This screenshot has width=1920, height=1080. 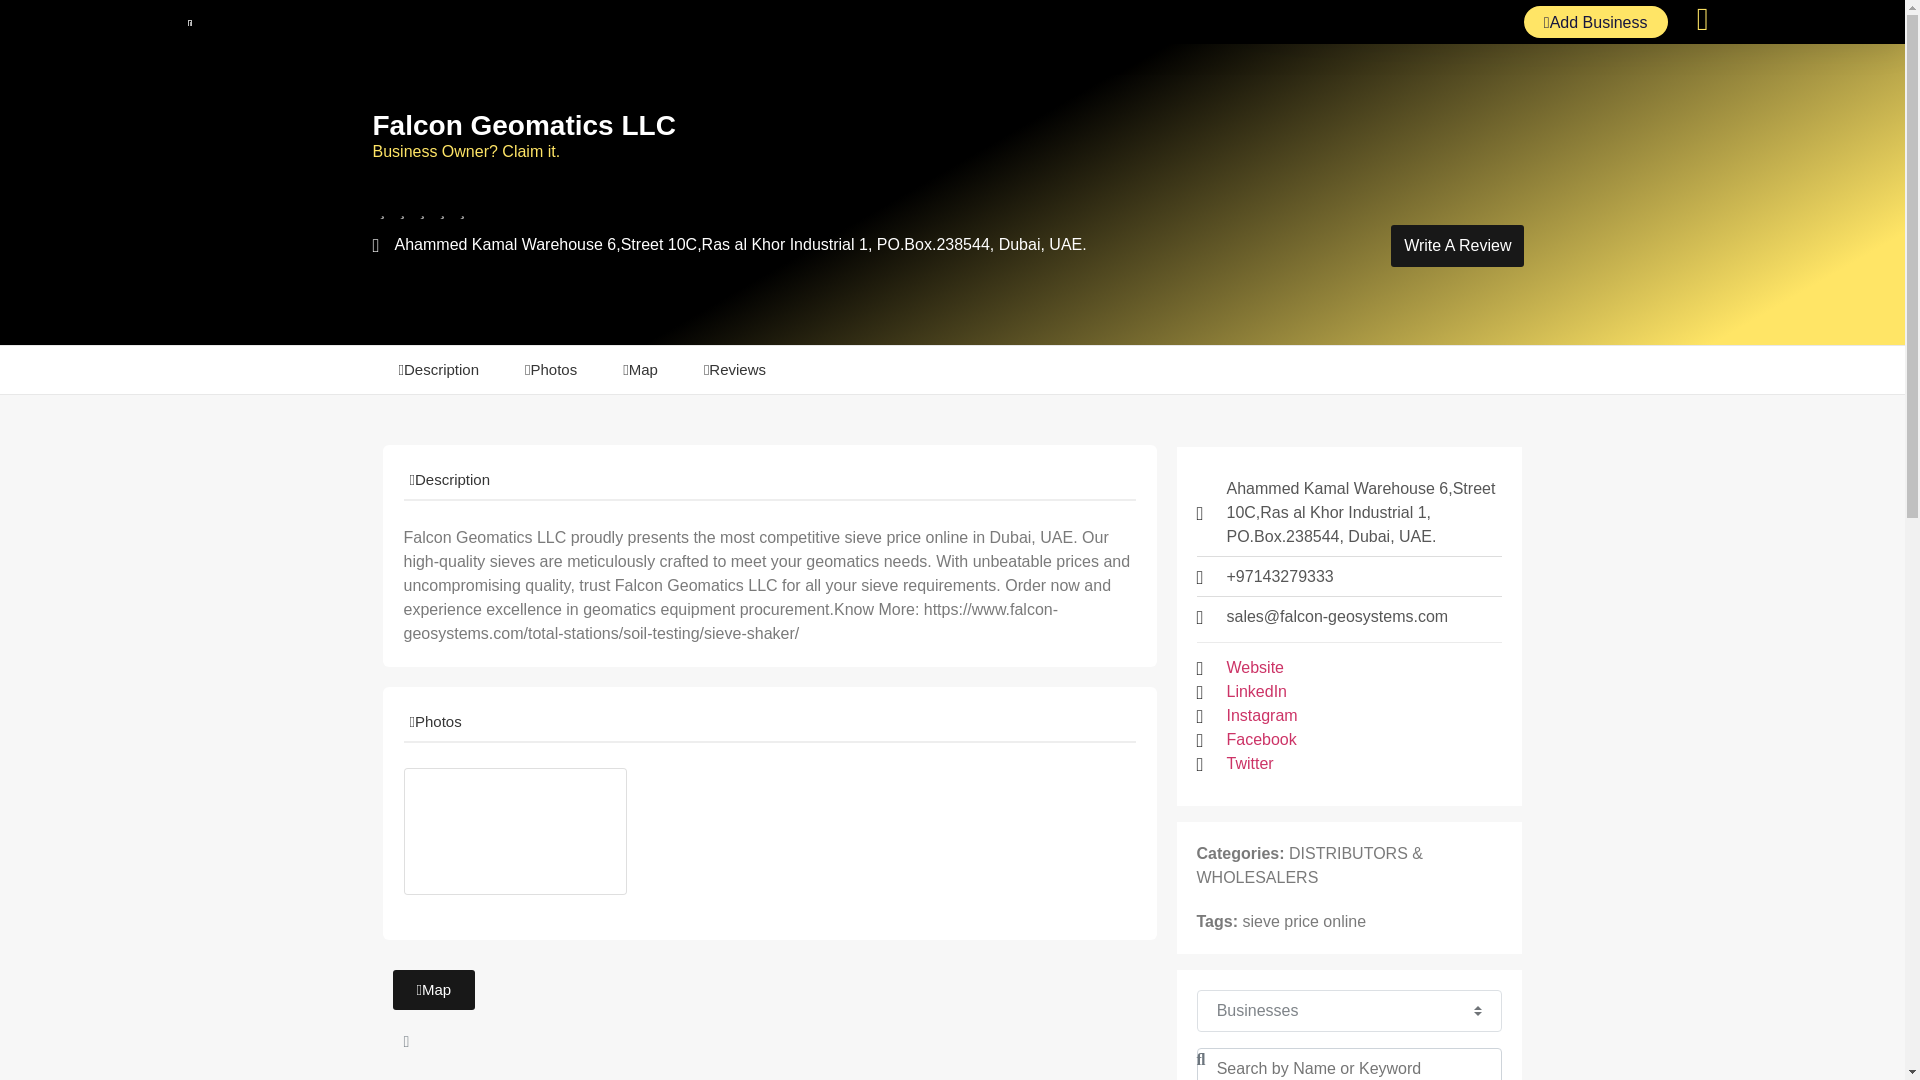 What do you see at coordinates (452, 479) in the screenshot?
I see `Description` at bounding box center [452, 479].